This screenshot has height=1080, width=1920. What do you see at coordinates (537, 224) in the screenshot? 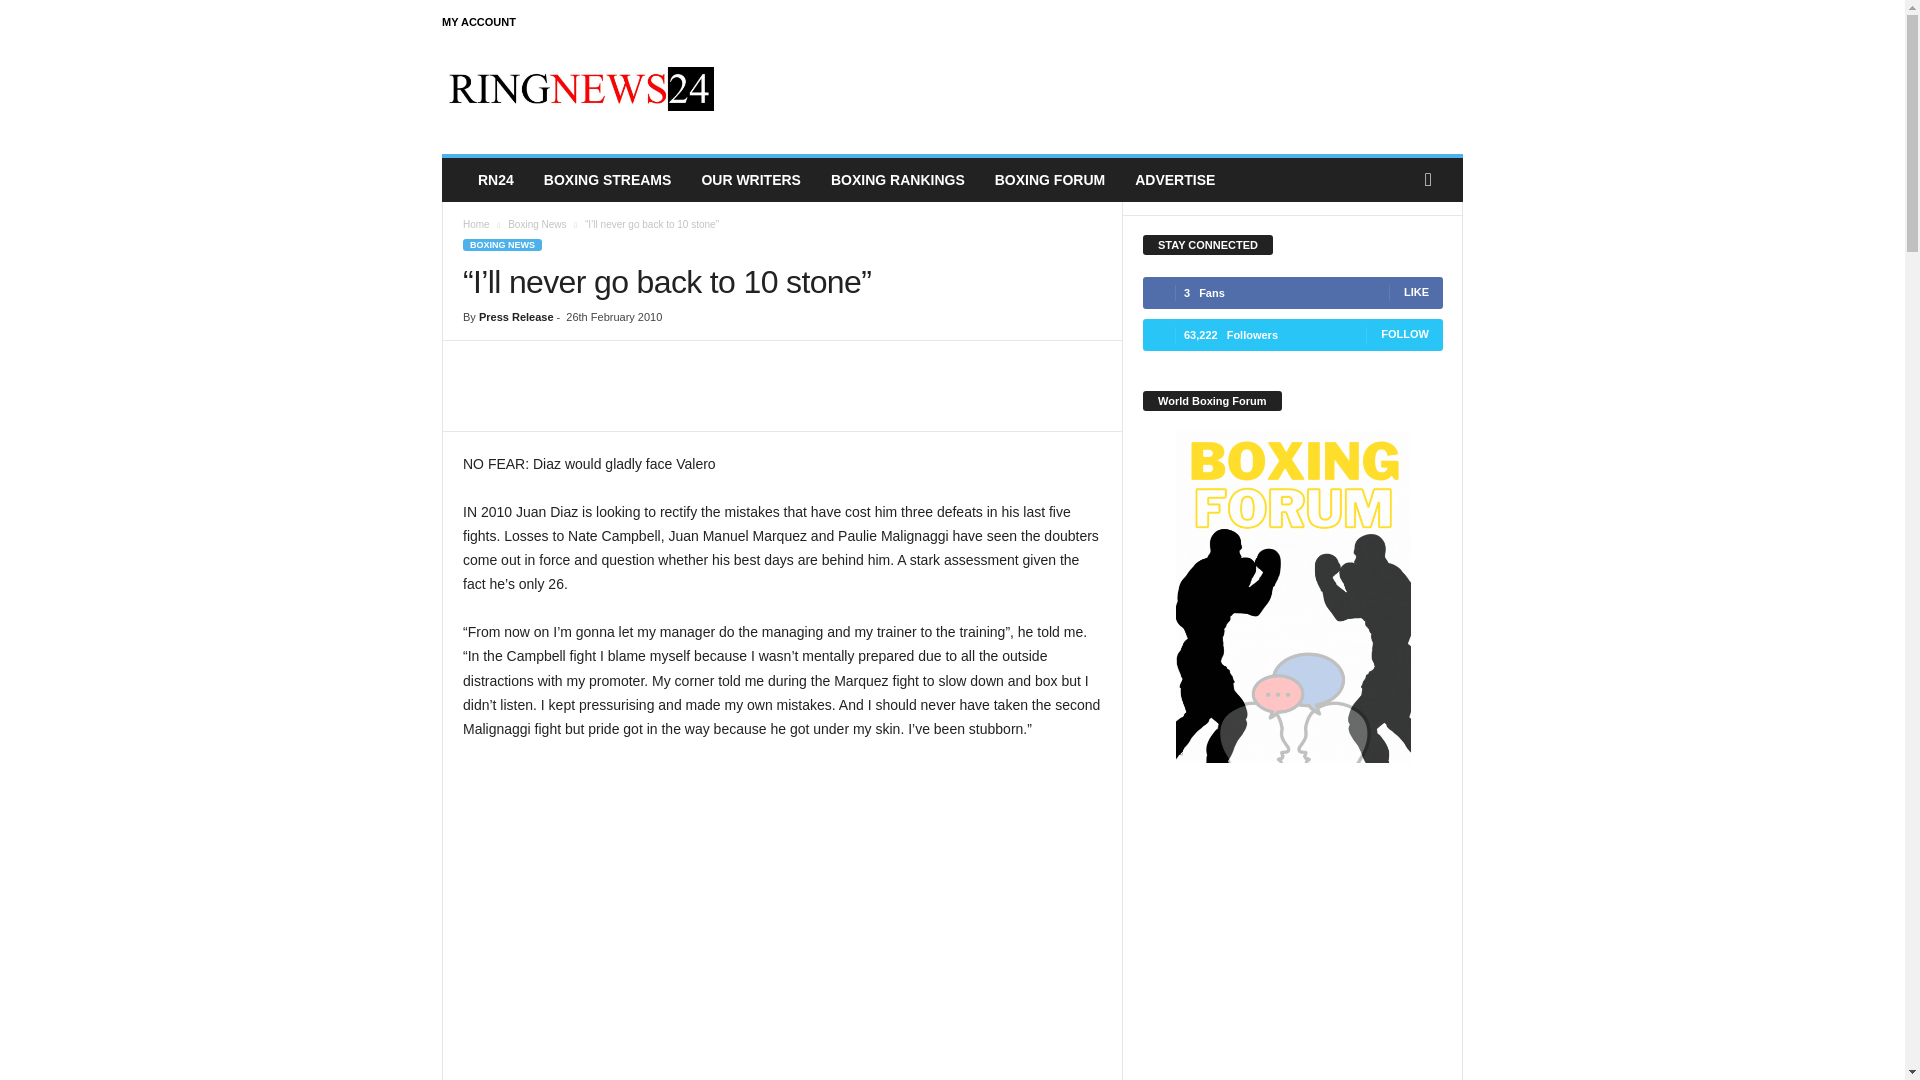
I see `Boxing News` at bounding box center [537, 224].